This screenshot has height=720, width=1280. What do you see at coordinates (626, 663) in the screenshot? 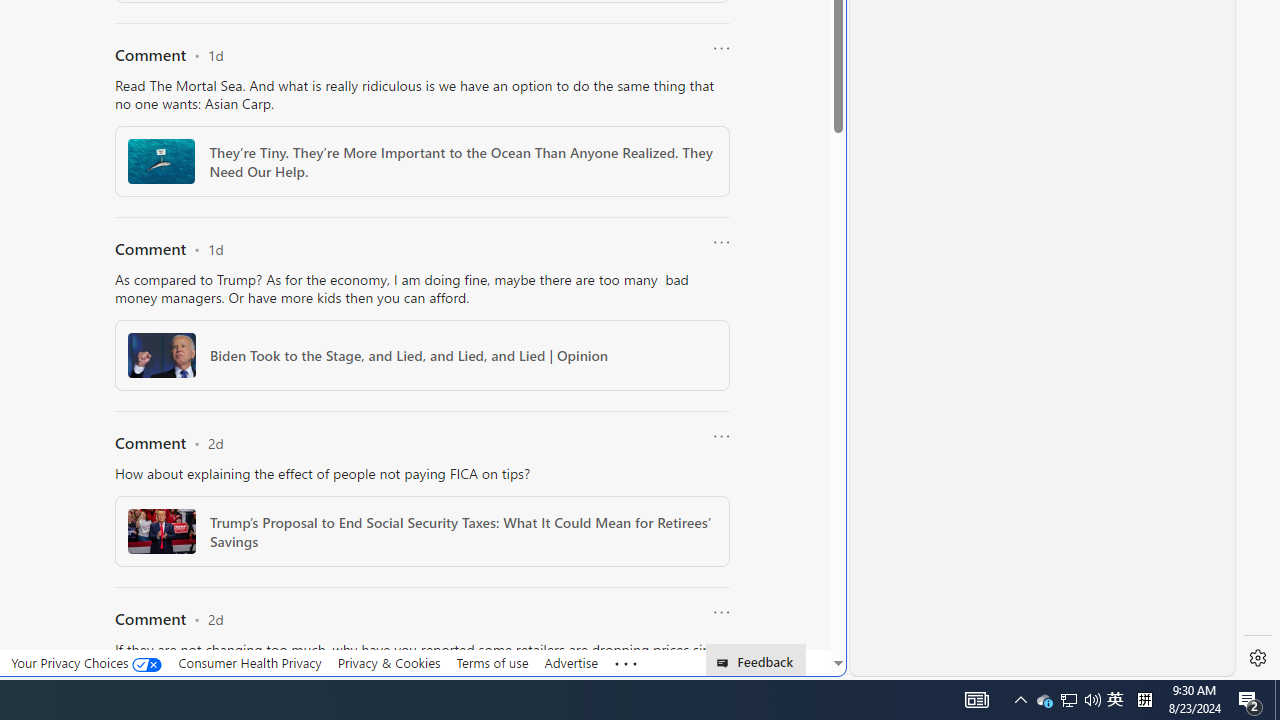
I see `Class: oneFooter_seeMore-DS-EntryPoint1-1` at bounding box center [626, 663].